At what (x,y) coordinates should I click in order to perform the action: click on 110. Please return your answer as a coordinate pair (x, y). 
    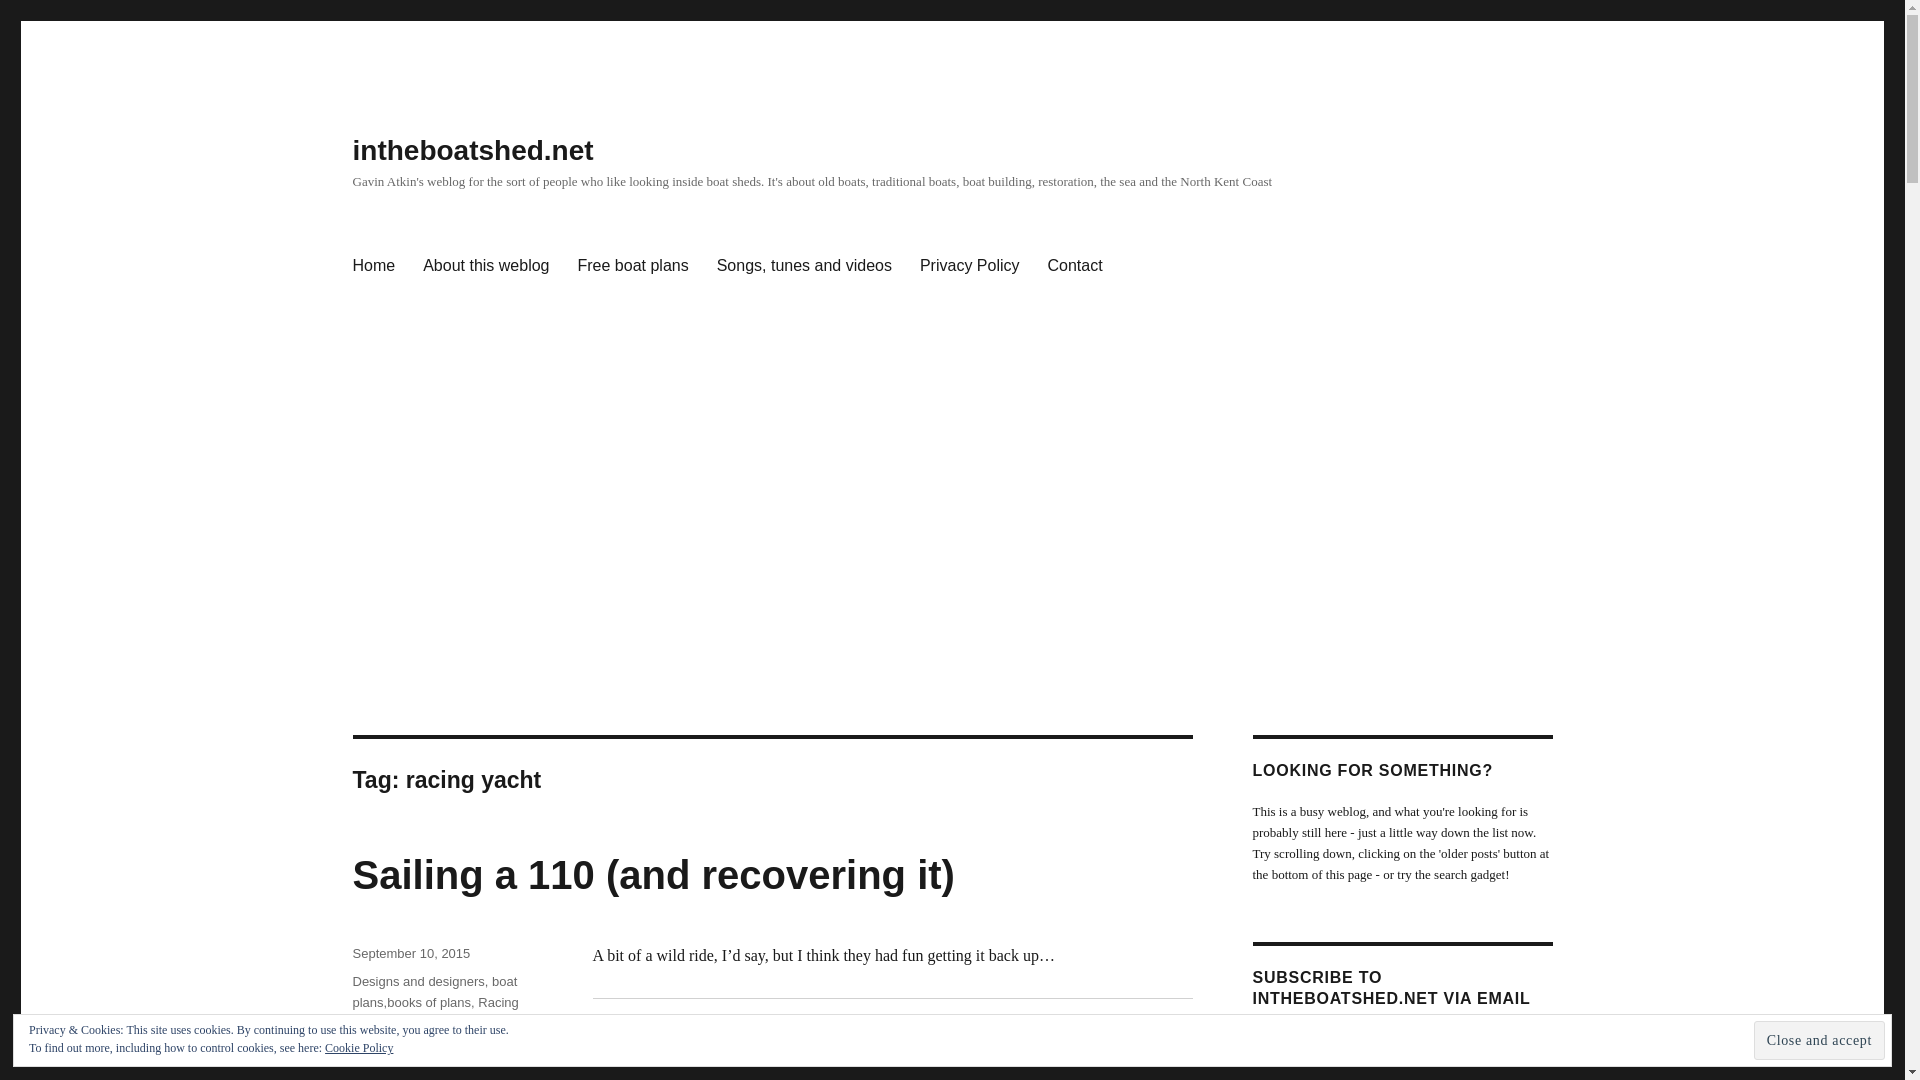
    Looking at the image, I should click on (362, 1052).